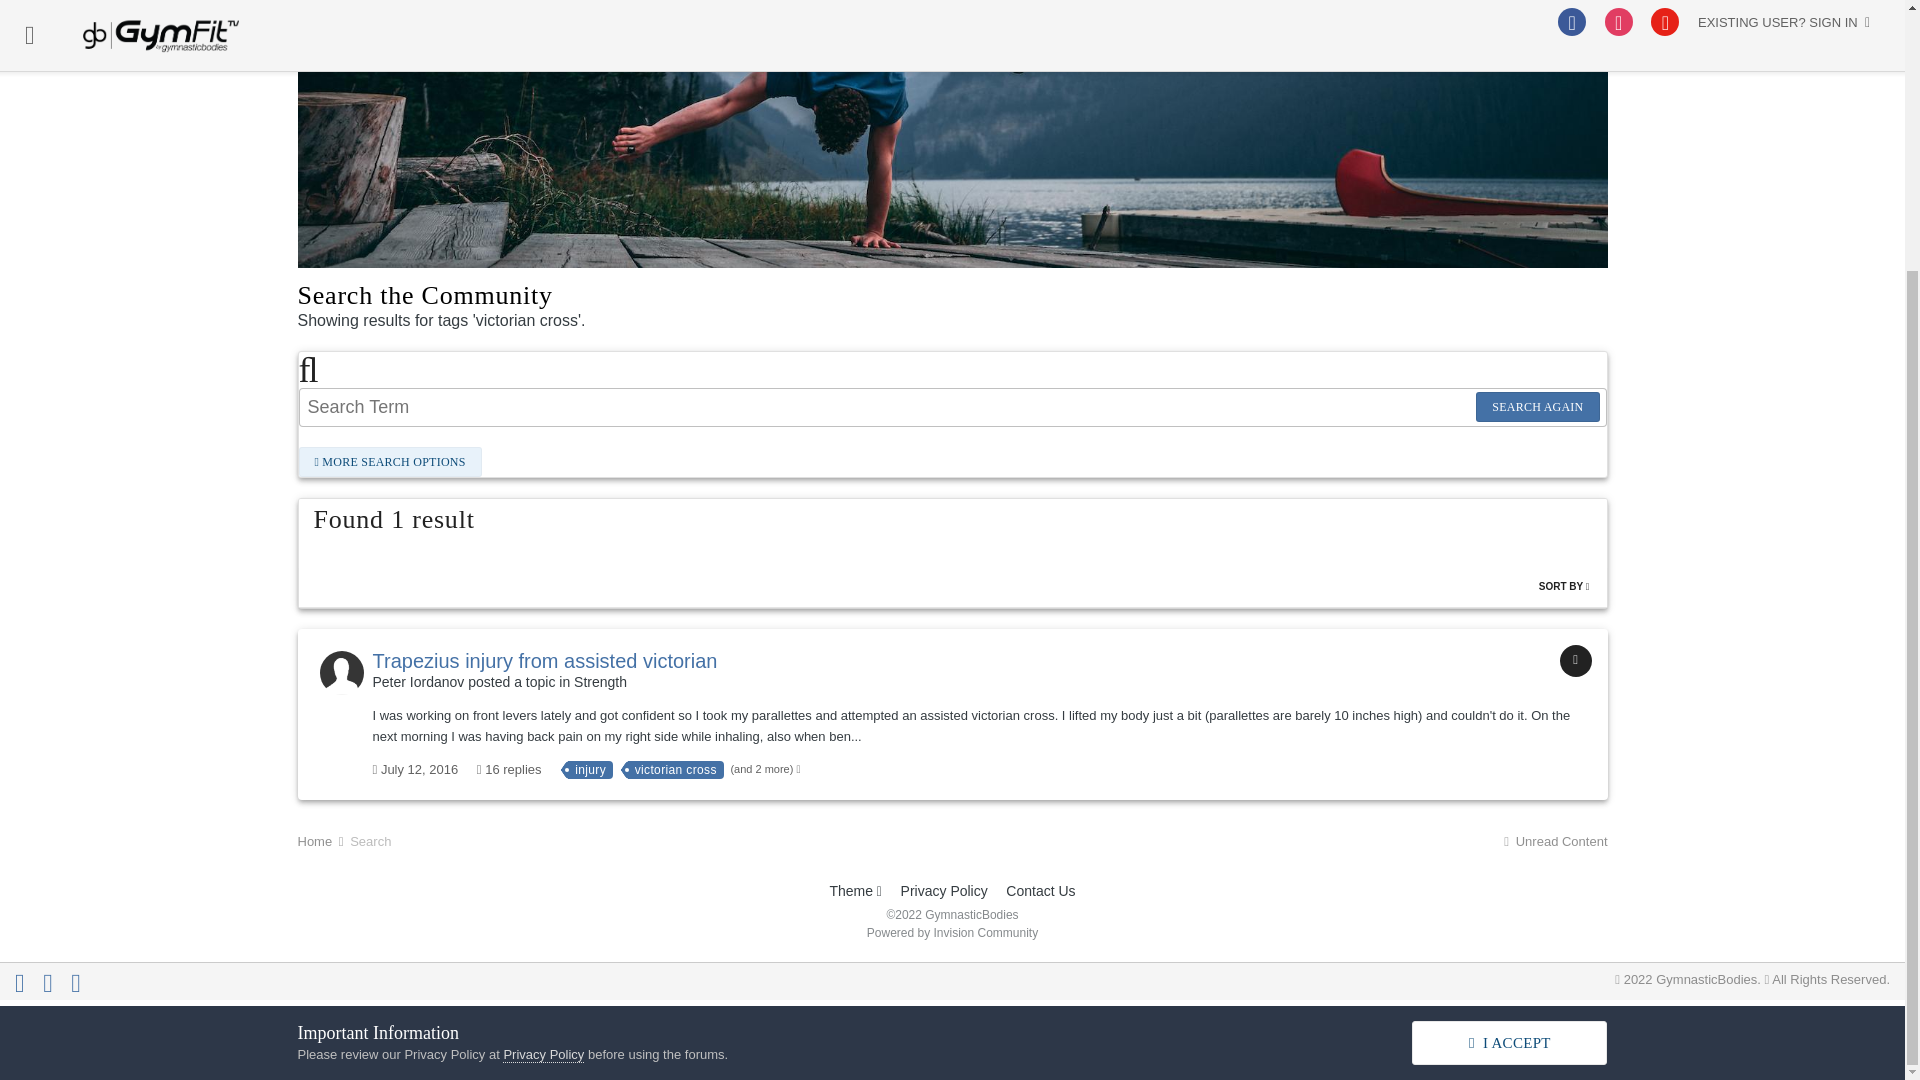 This screenshot has height=1080, width=1920. What do you see at coordinates (675, 770) in the screenshot?
I see `Find other content tagged with 'victorian cross'` at bounding box center [675, 770].